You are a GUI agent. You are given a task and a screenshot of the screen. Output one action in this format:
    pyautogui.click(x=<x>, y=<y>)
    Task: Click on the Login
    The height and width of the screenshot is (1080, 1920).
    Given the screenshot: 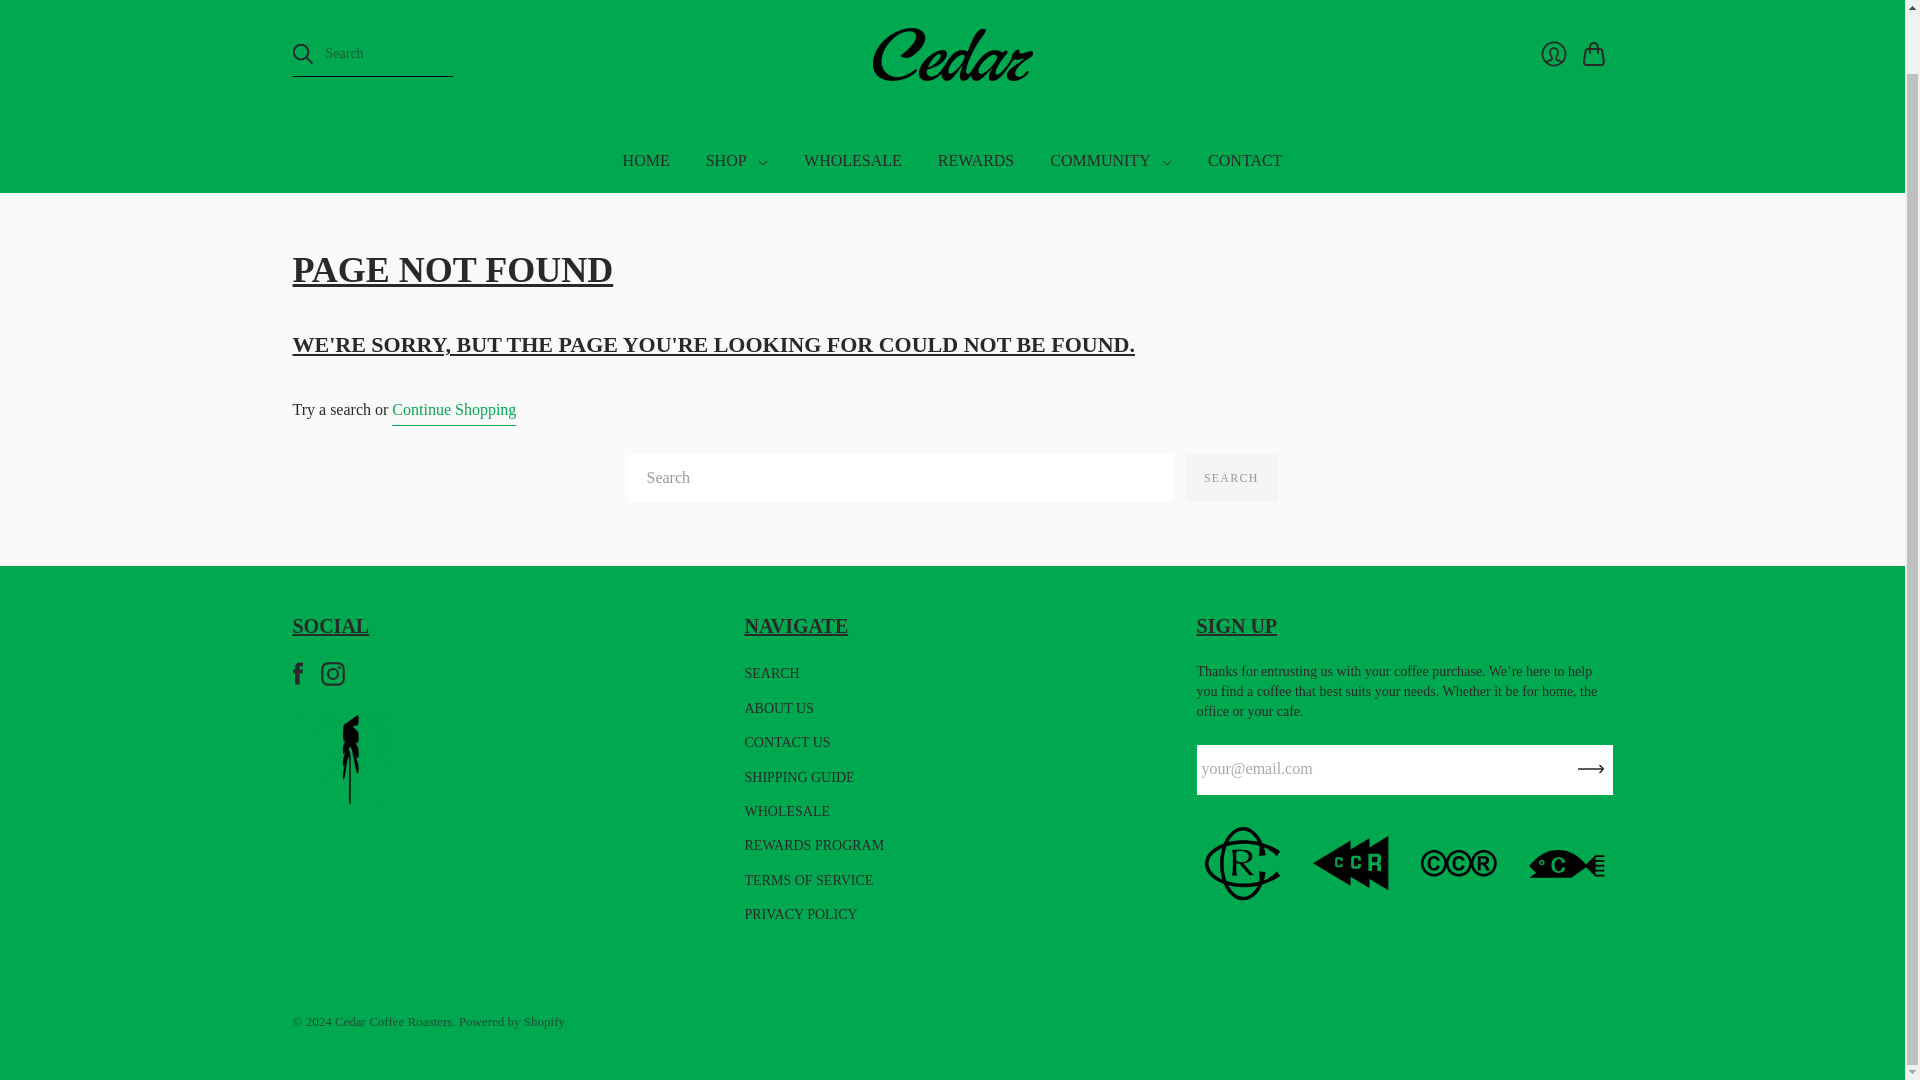 What is the action you would take?
    pyautogui.click(x=1553, y=54)
    